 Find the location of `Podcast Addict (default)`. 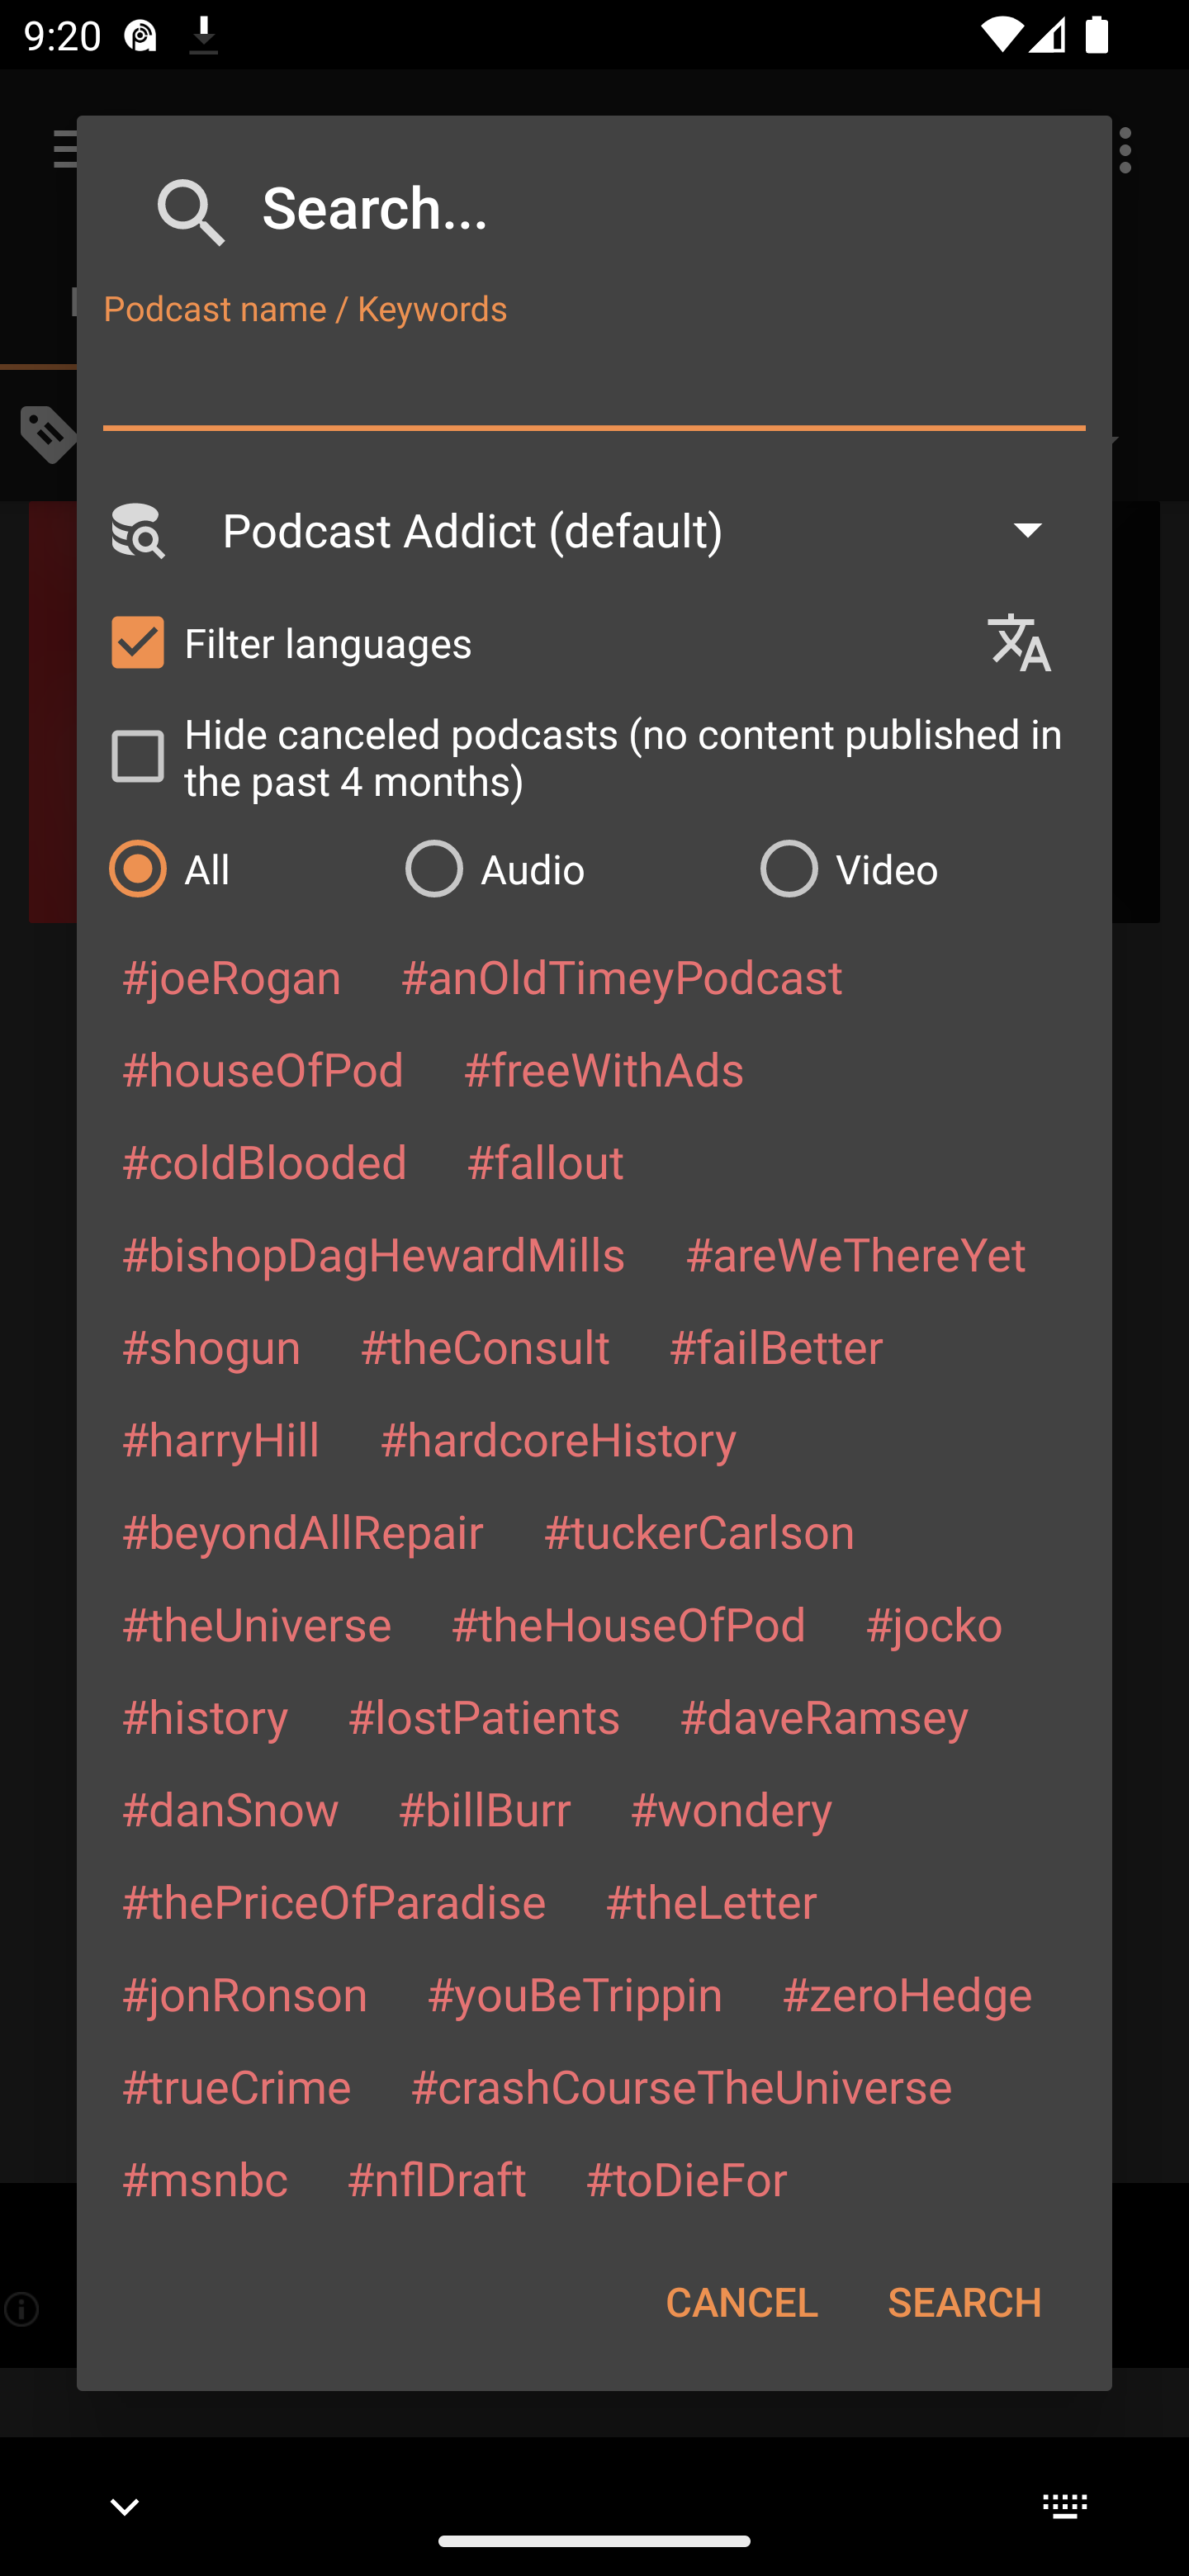

Podcast Addict (default) is located at coordinates (647, 529).